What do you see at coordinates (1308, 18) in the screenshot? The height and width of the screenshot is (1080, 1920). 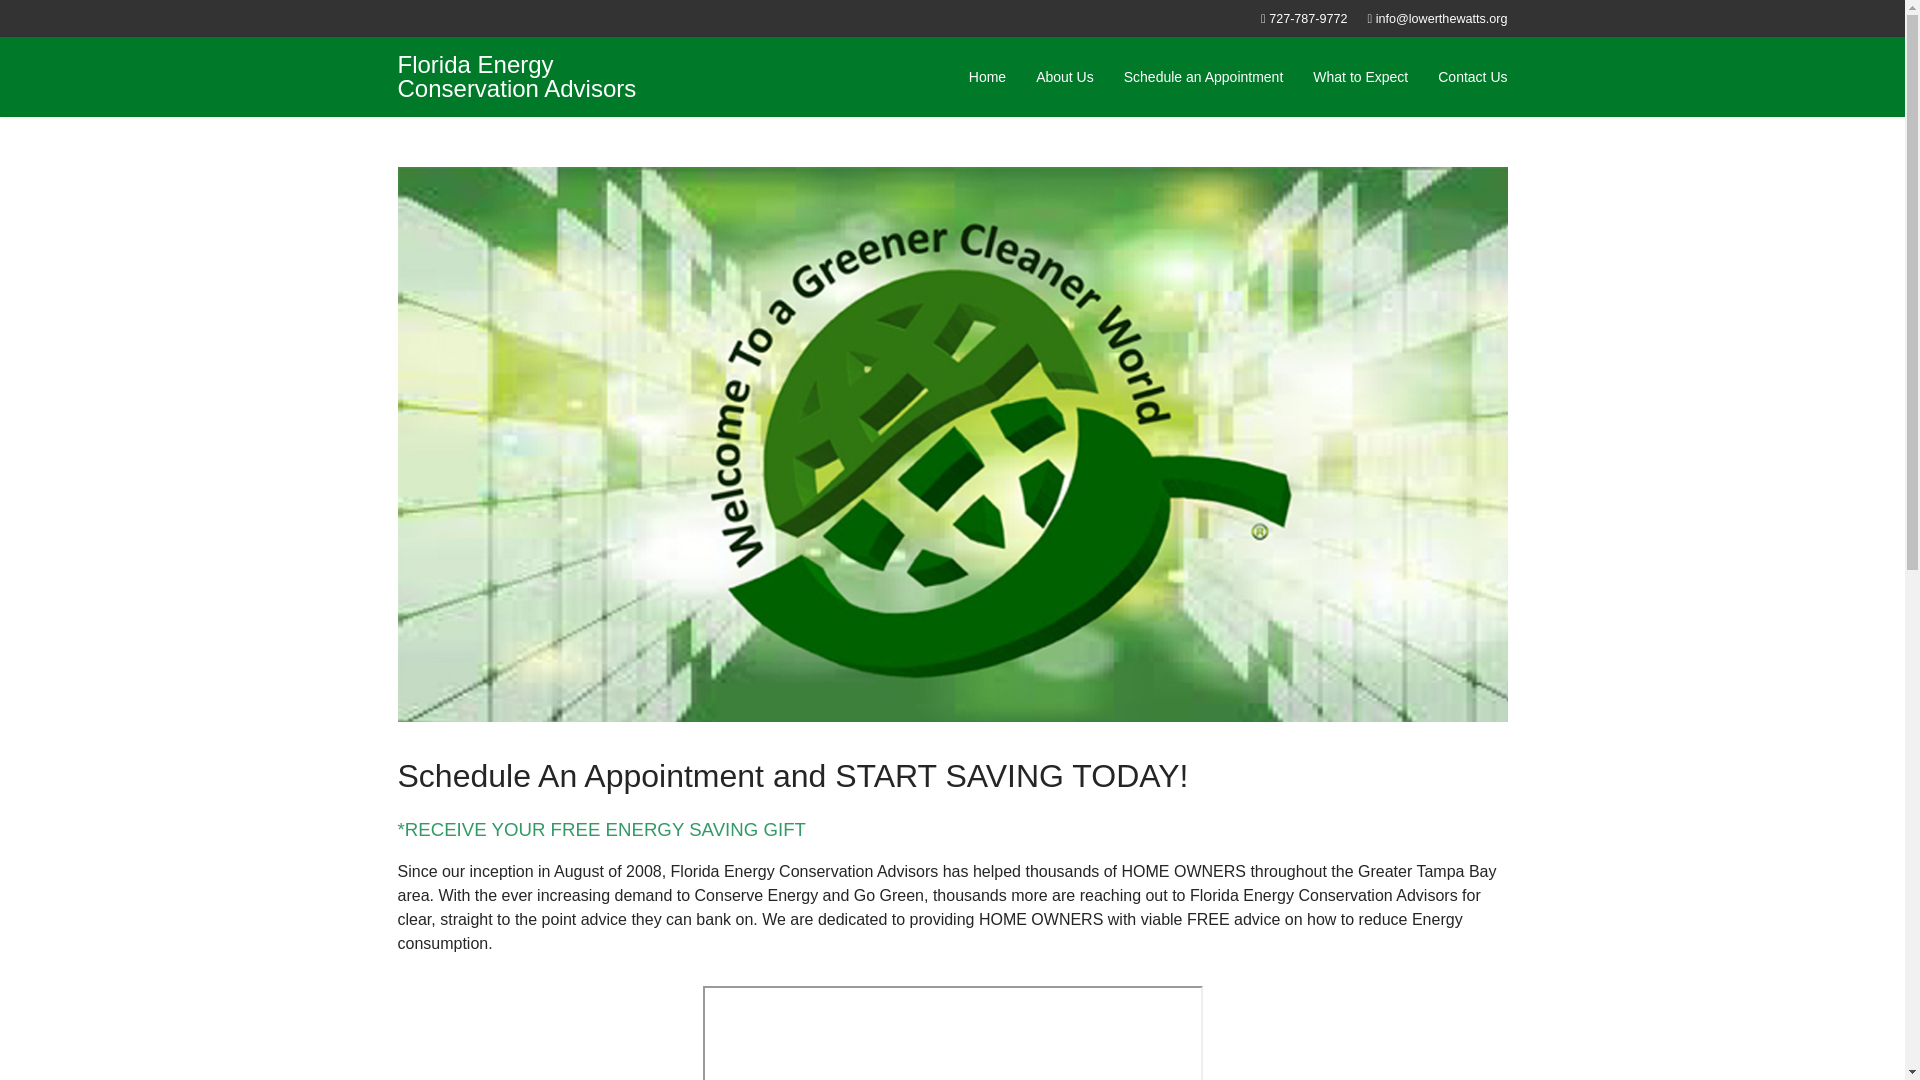 I see `727-787-9772` at bounding box center [1308, 18].